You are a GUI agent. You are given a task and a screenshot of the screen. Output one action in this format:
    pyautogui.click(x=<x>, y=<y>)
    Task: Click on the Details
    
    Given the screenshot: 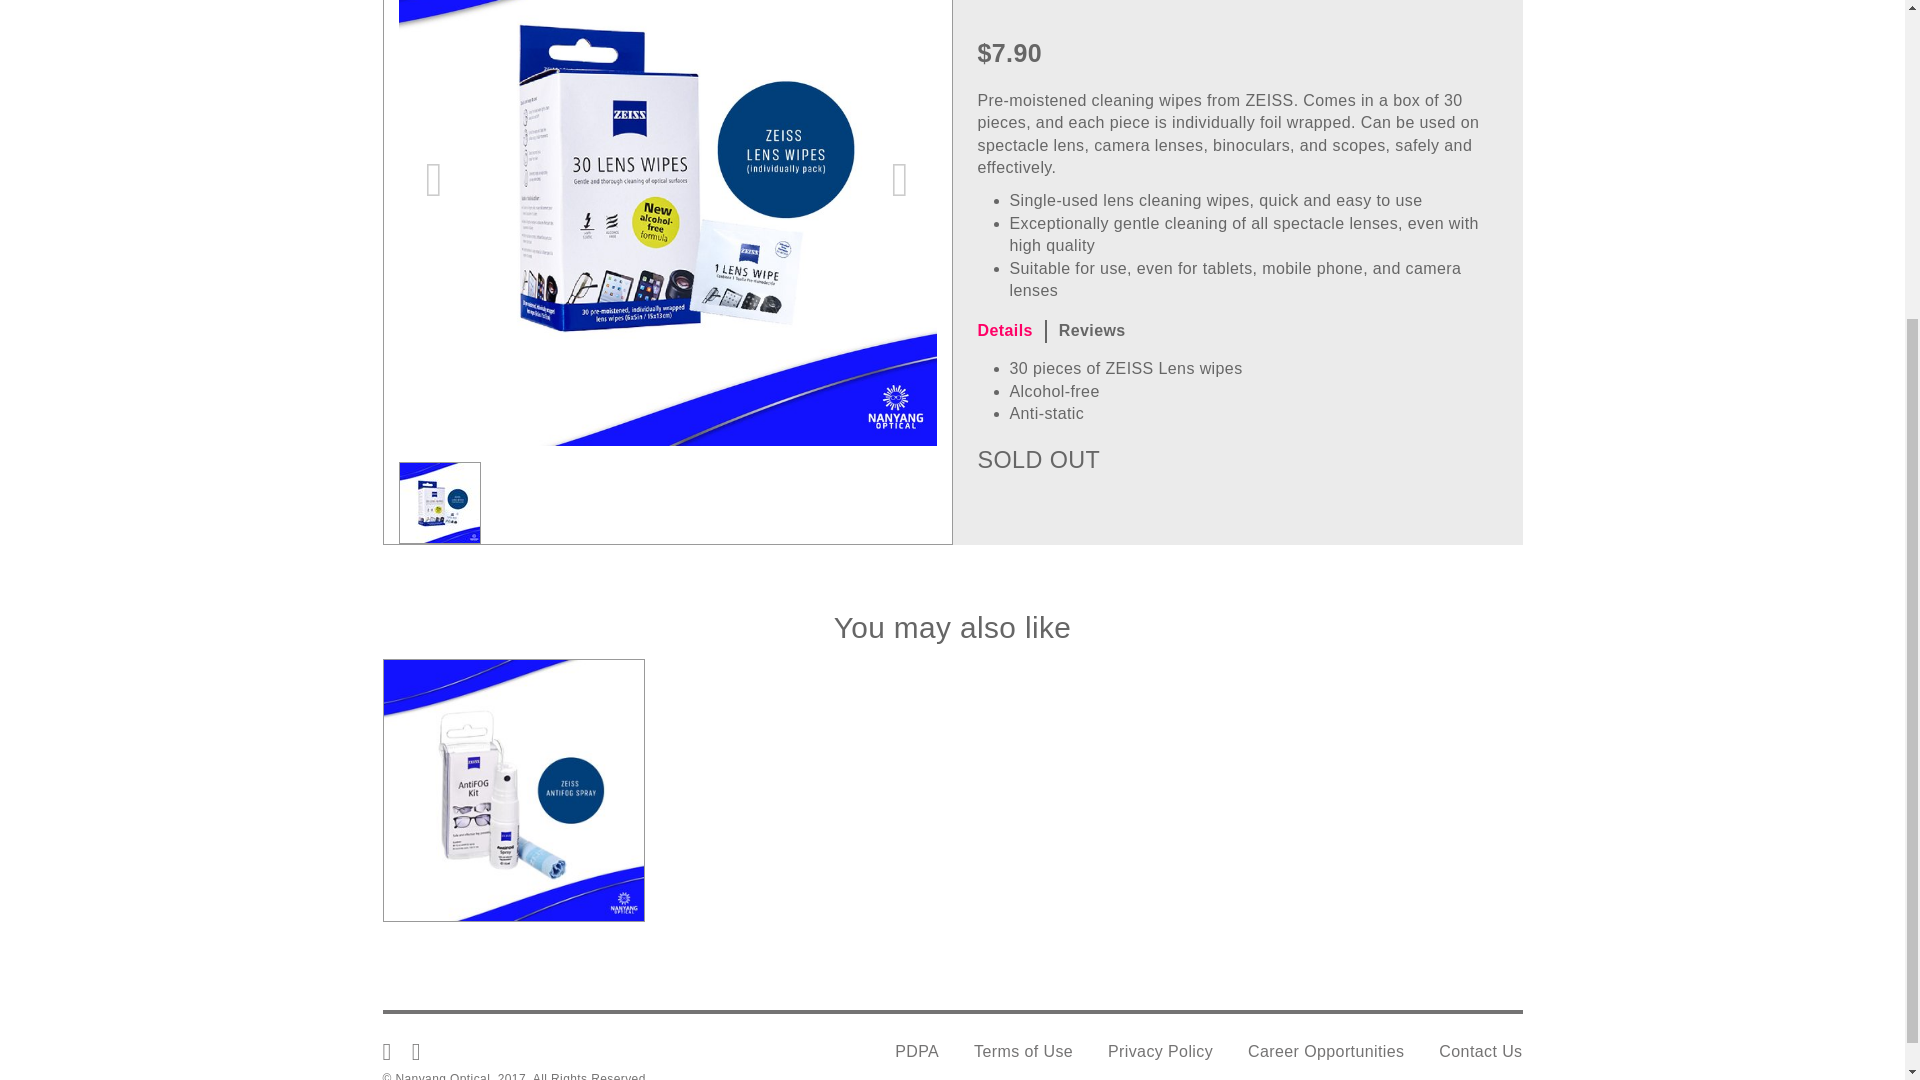 What is the action you would take?
    pyautogui.click(x=1012, y=331)
    